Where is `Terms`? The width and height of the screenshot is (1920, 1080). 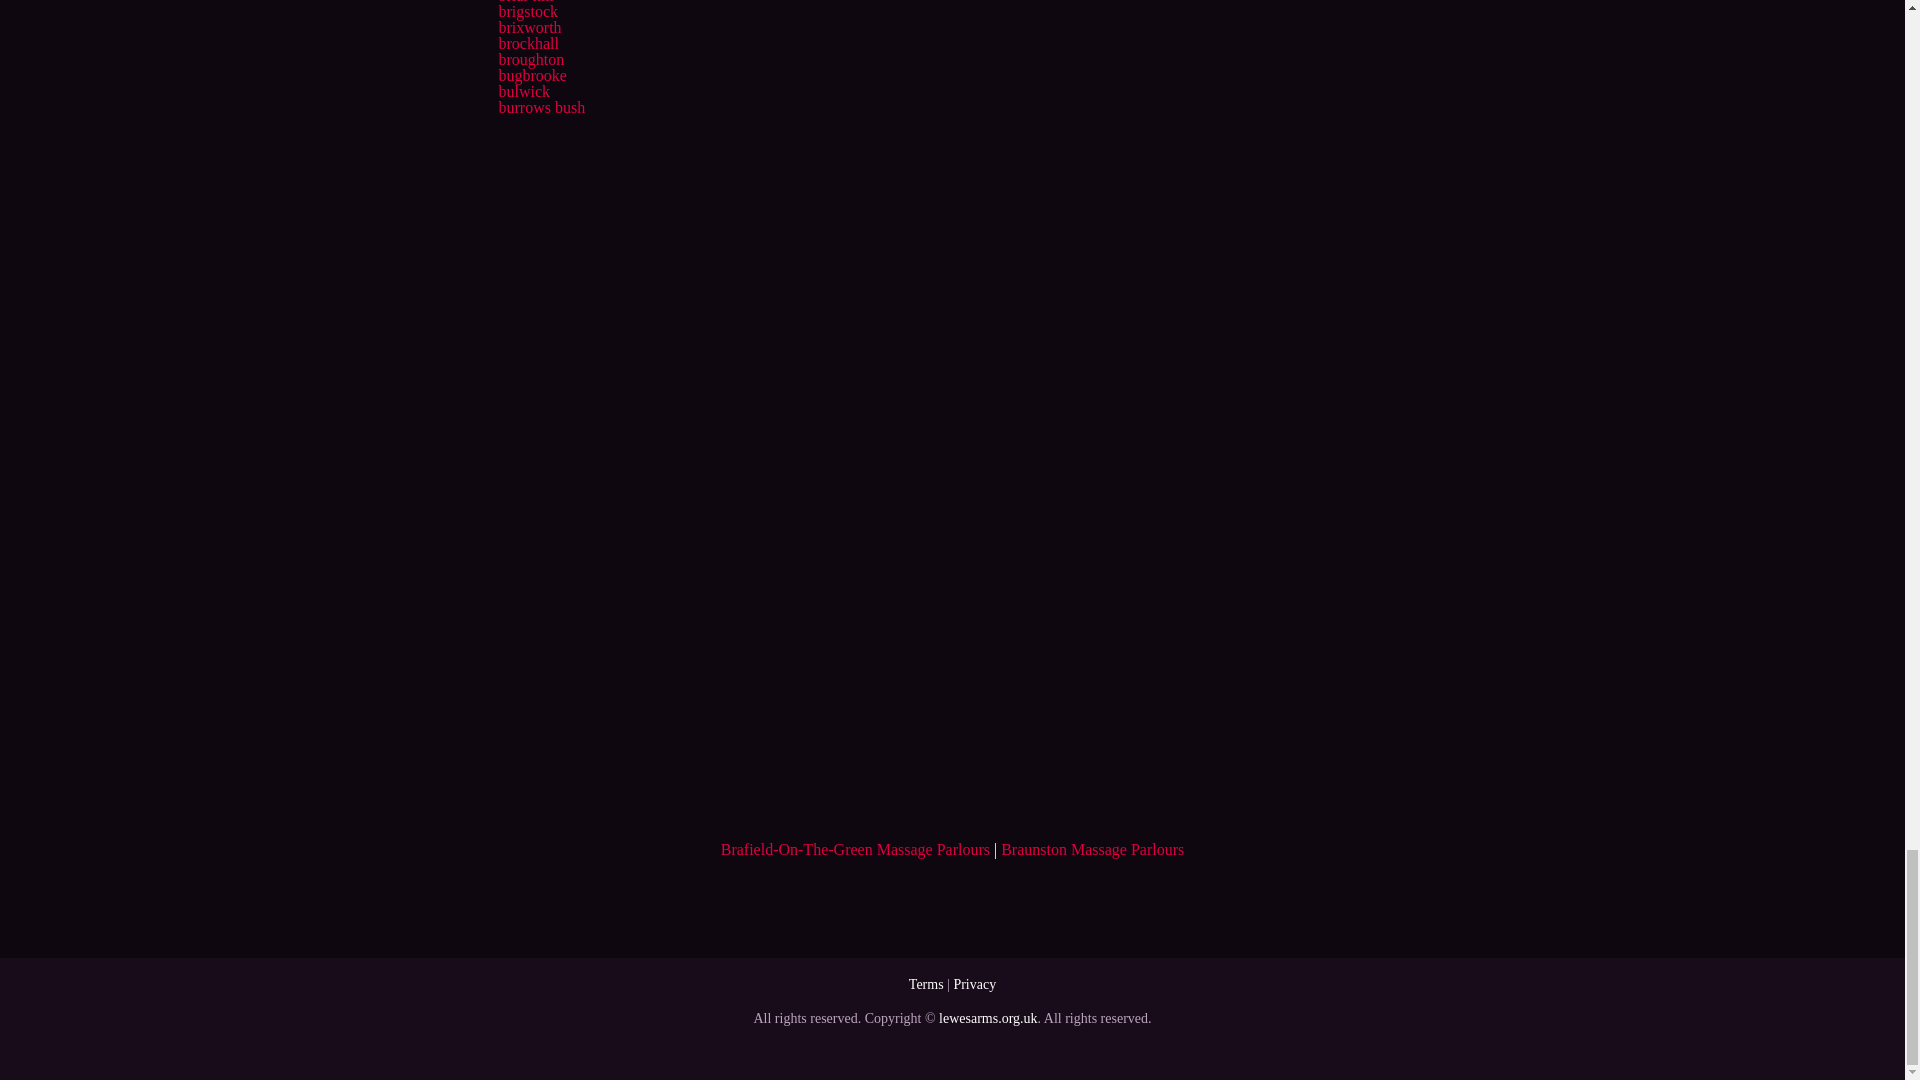
Terms is located at coordinates (926, 984).